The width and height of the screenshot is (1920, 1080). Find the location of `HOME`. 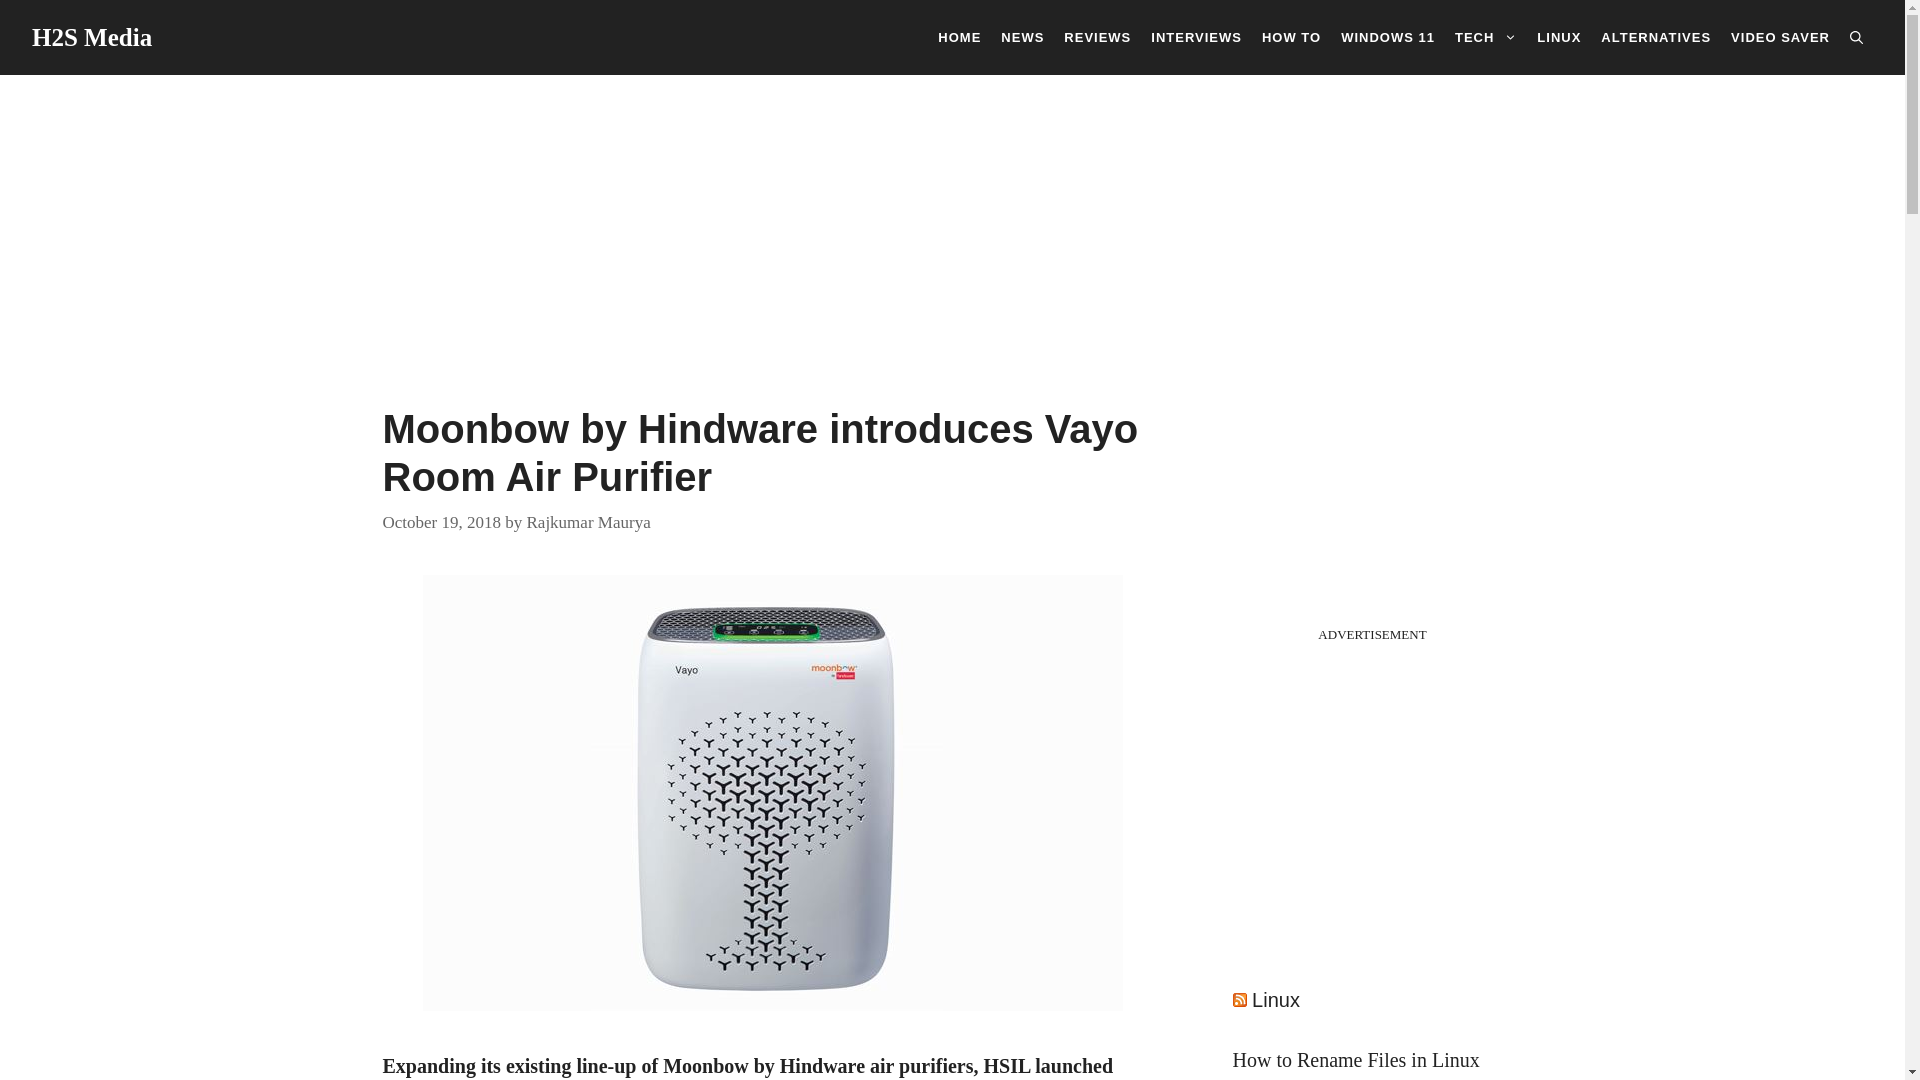

HOME is located at coordinates (958, 36).